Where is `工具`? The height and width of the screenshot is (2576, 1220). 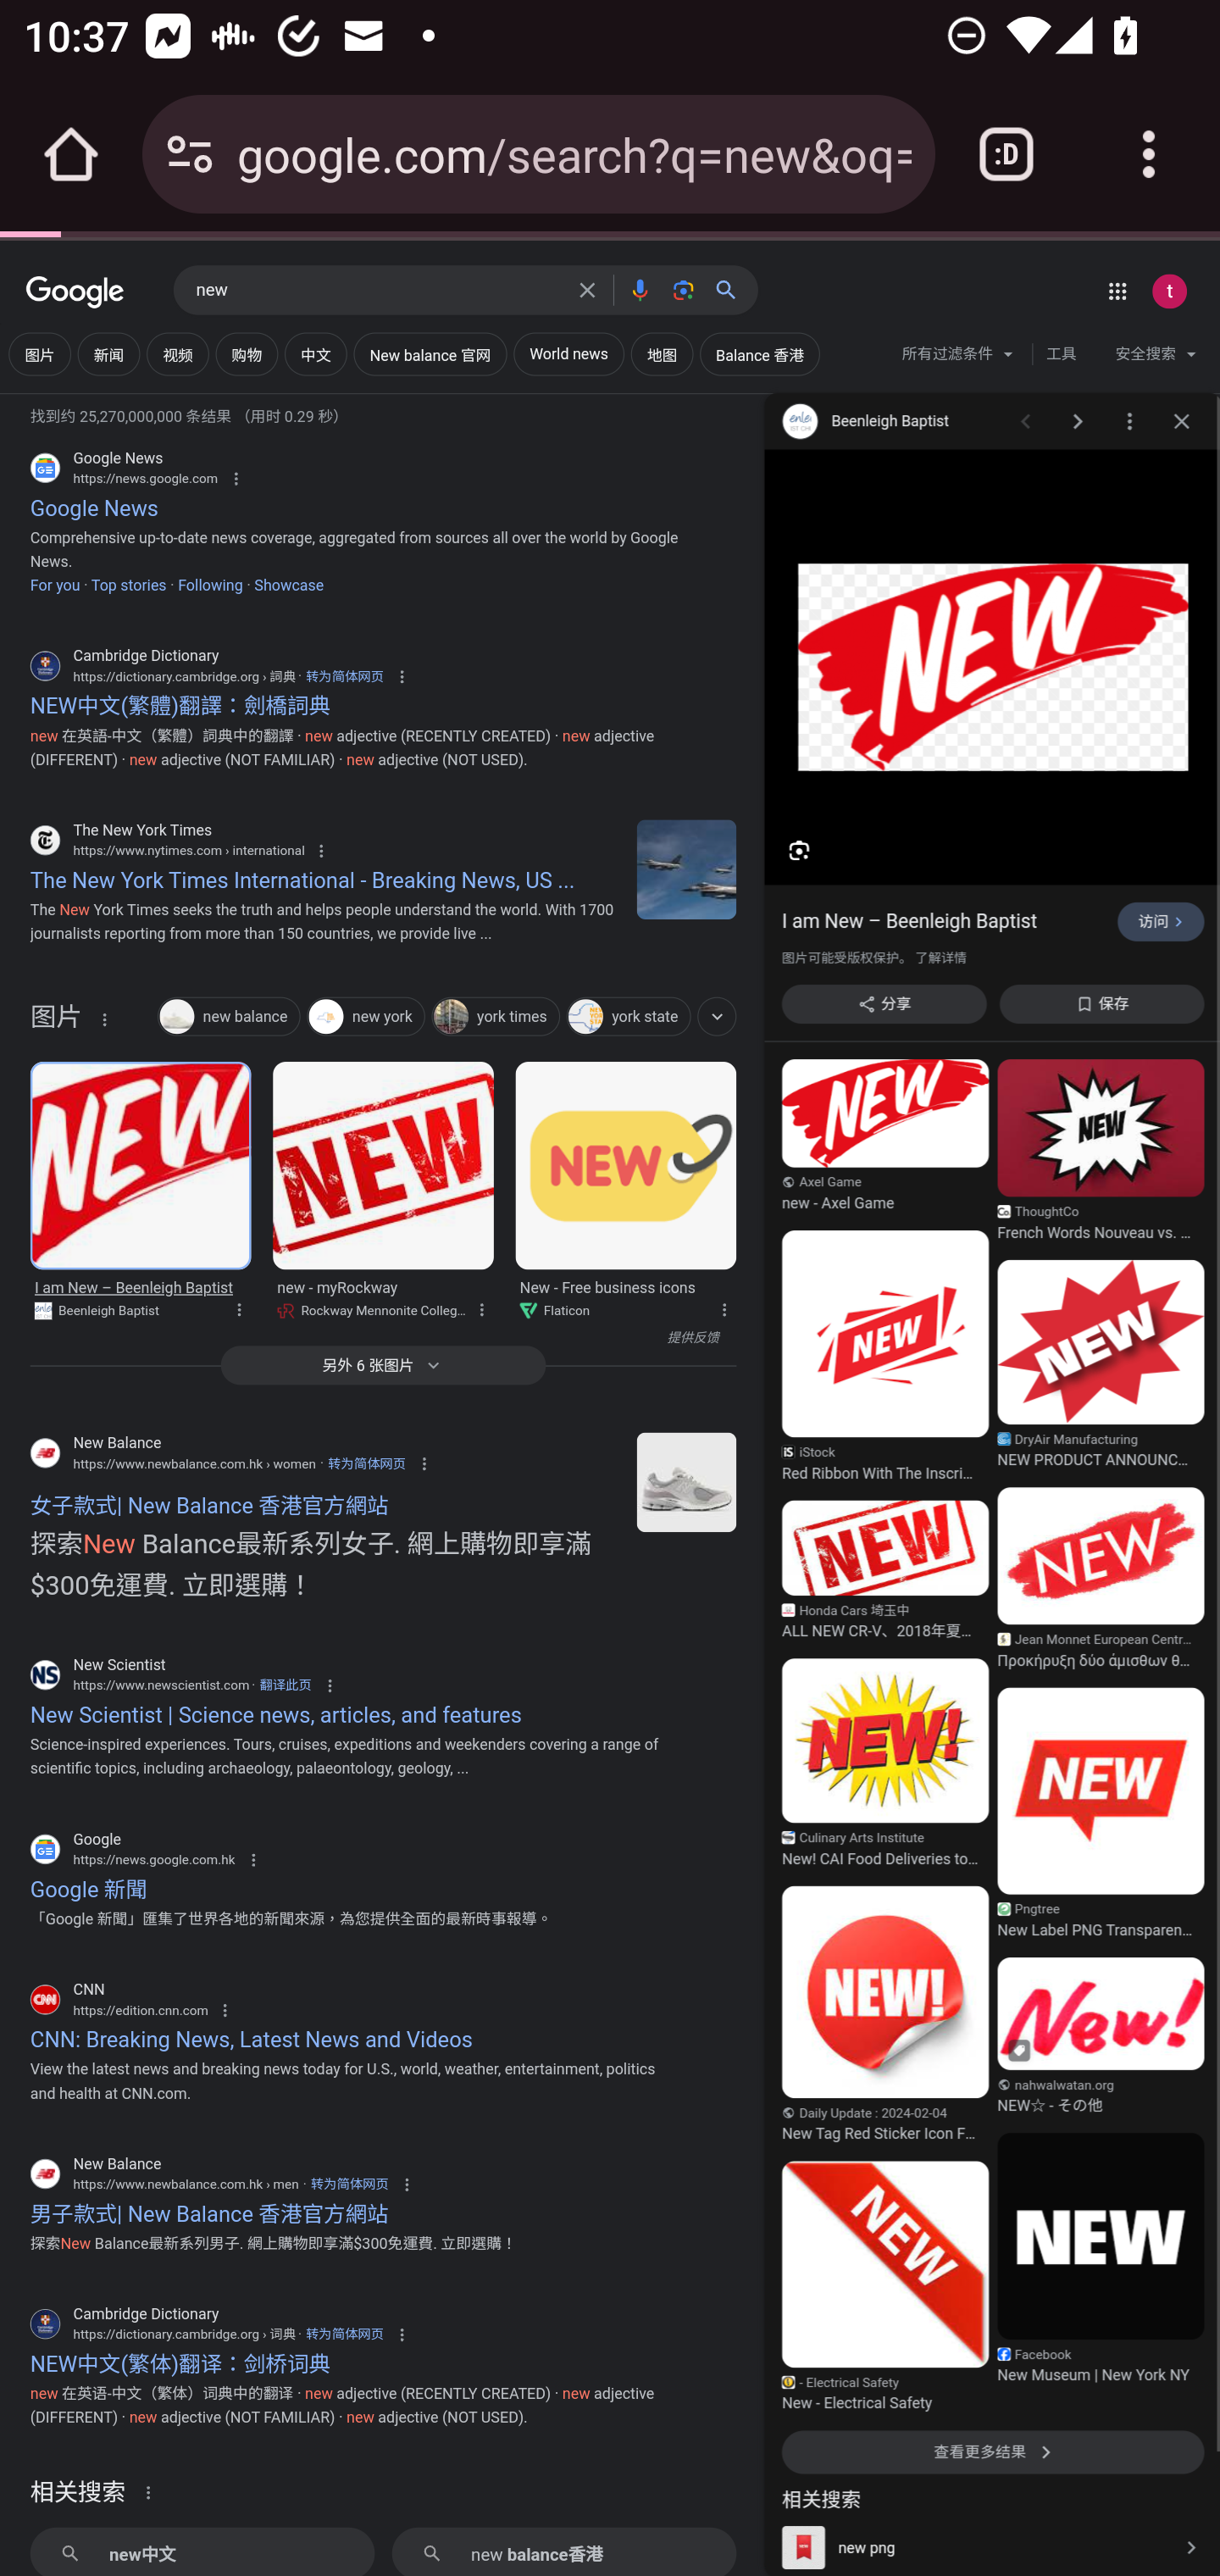
工具 is located at coordinates (1061, 354).